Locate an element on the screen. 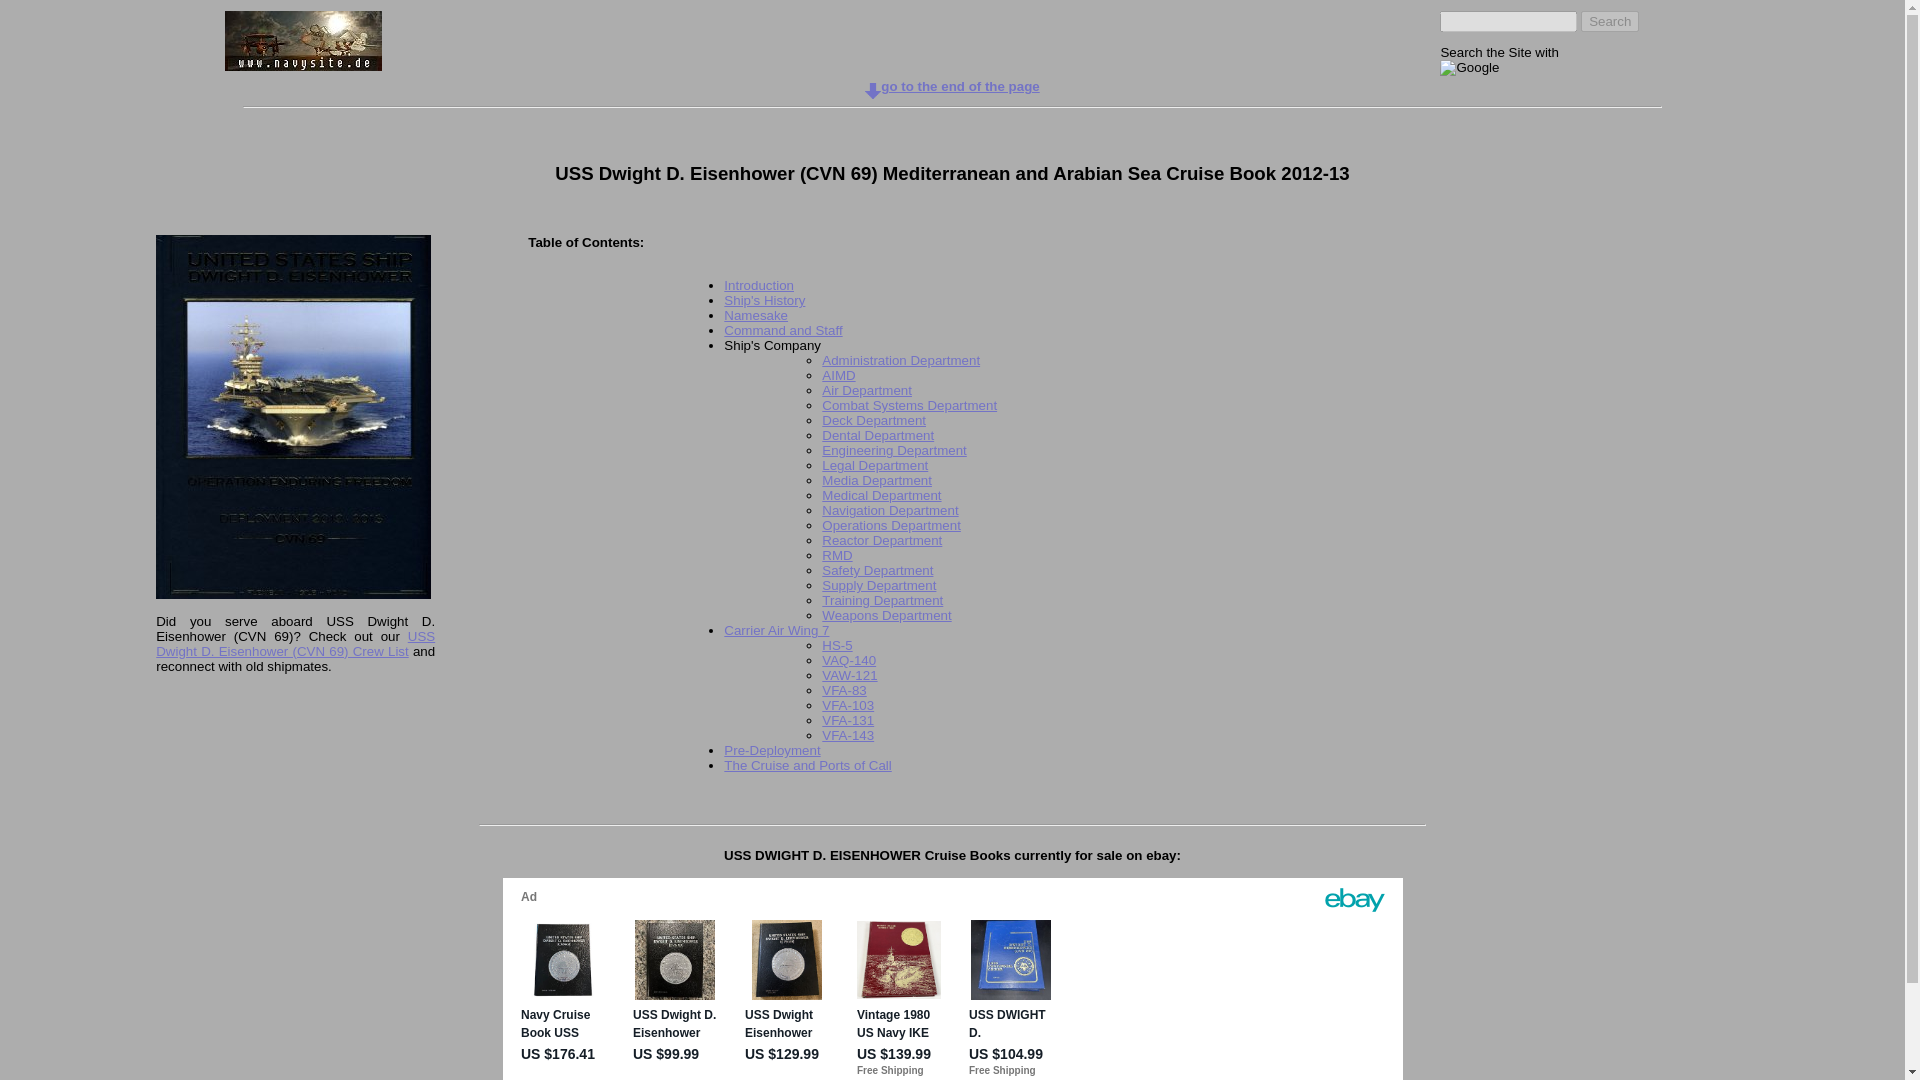 This screenshot has height=1080, width=1920. Search is located at coordinates (1610, 21).